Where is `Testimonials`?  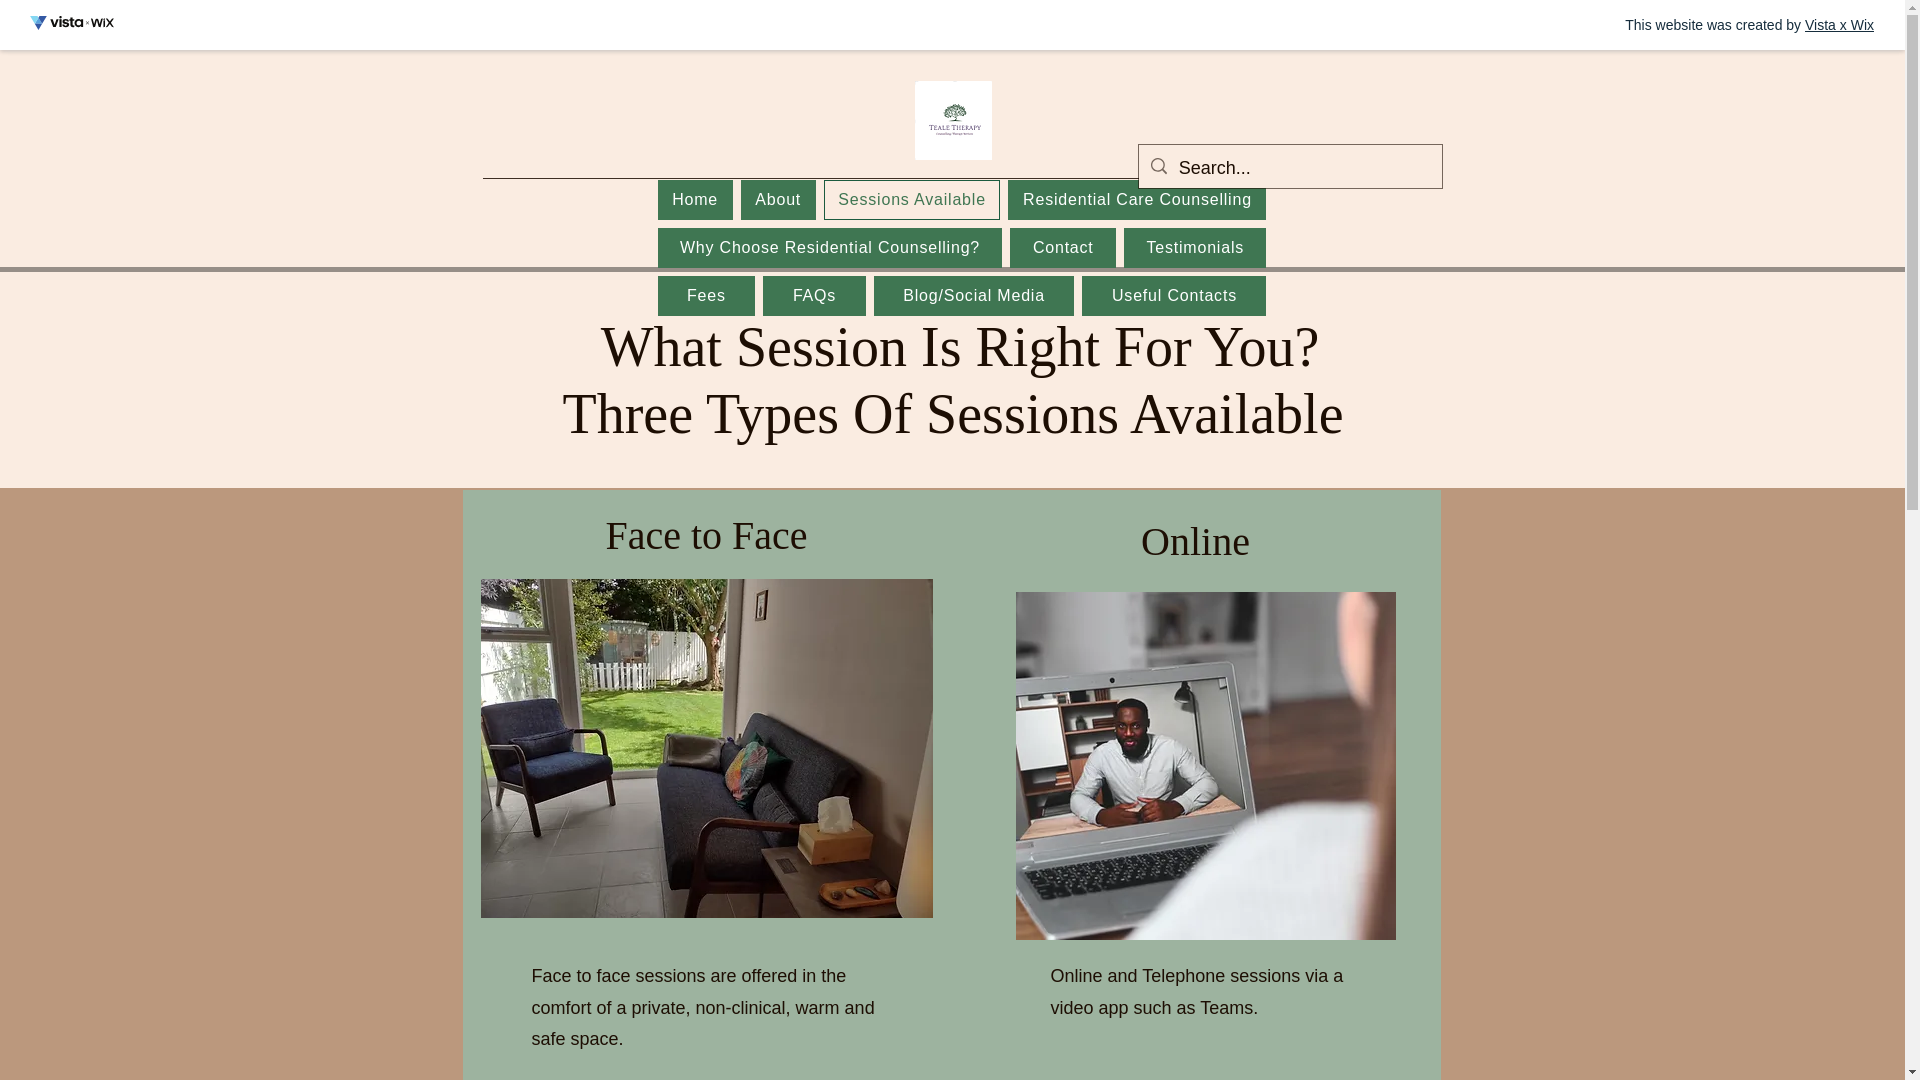
Testimonials is located at coordinates (1194, 247).